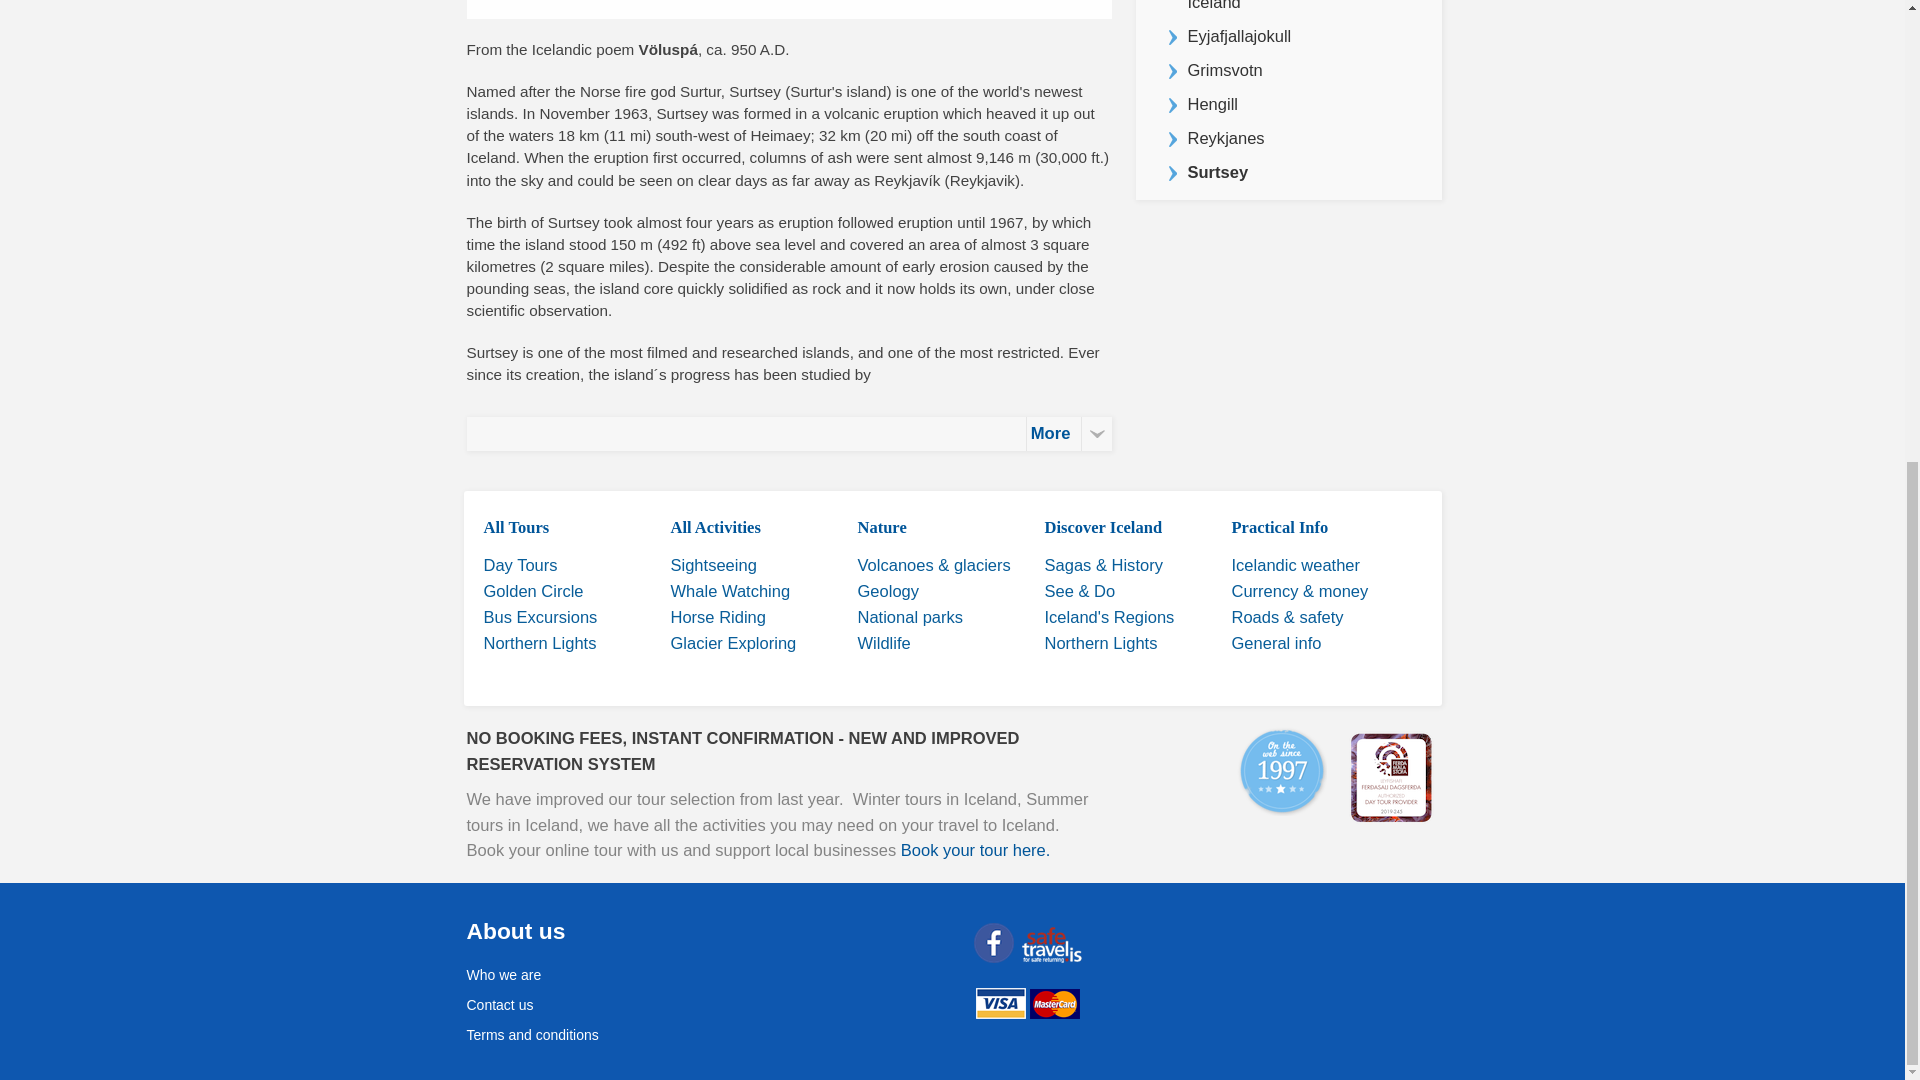 Image resolution: width=1920 pixels, height=1080 pixels. I want to click on Iceland's Golden Circle tours with Iceland On The Web, so click(533, 591).